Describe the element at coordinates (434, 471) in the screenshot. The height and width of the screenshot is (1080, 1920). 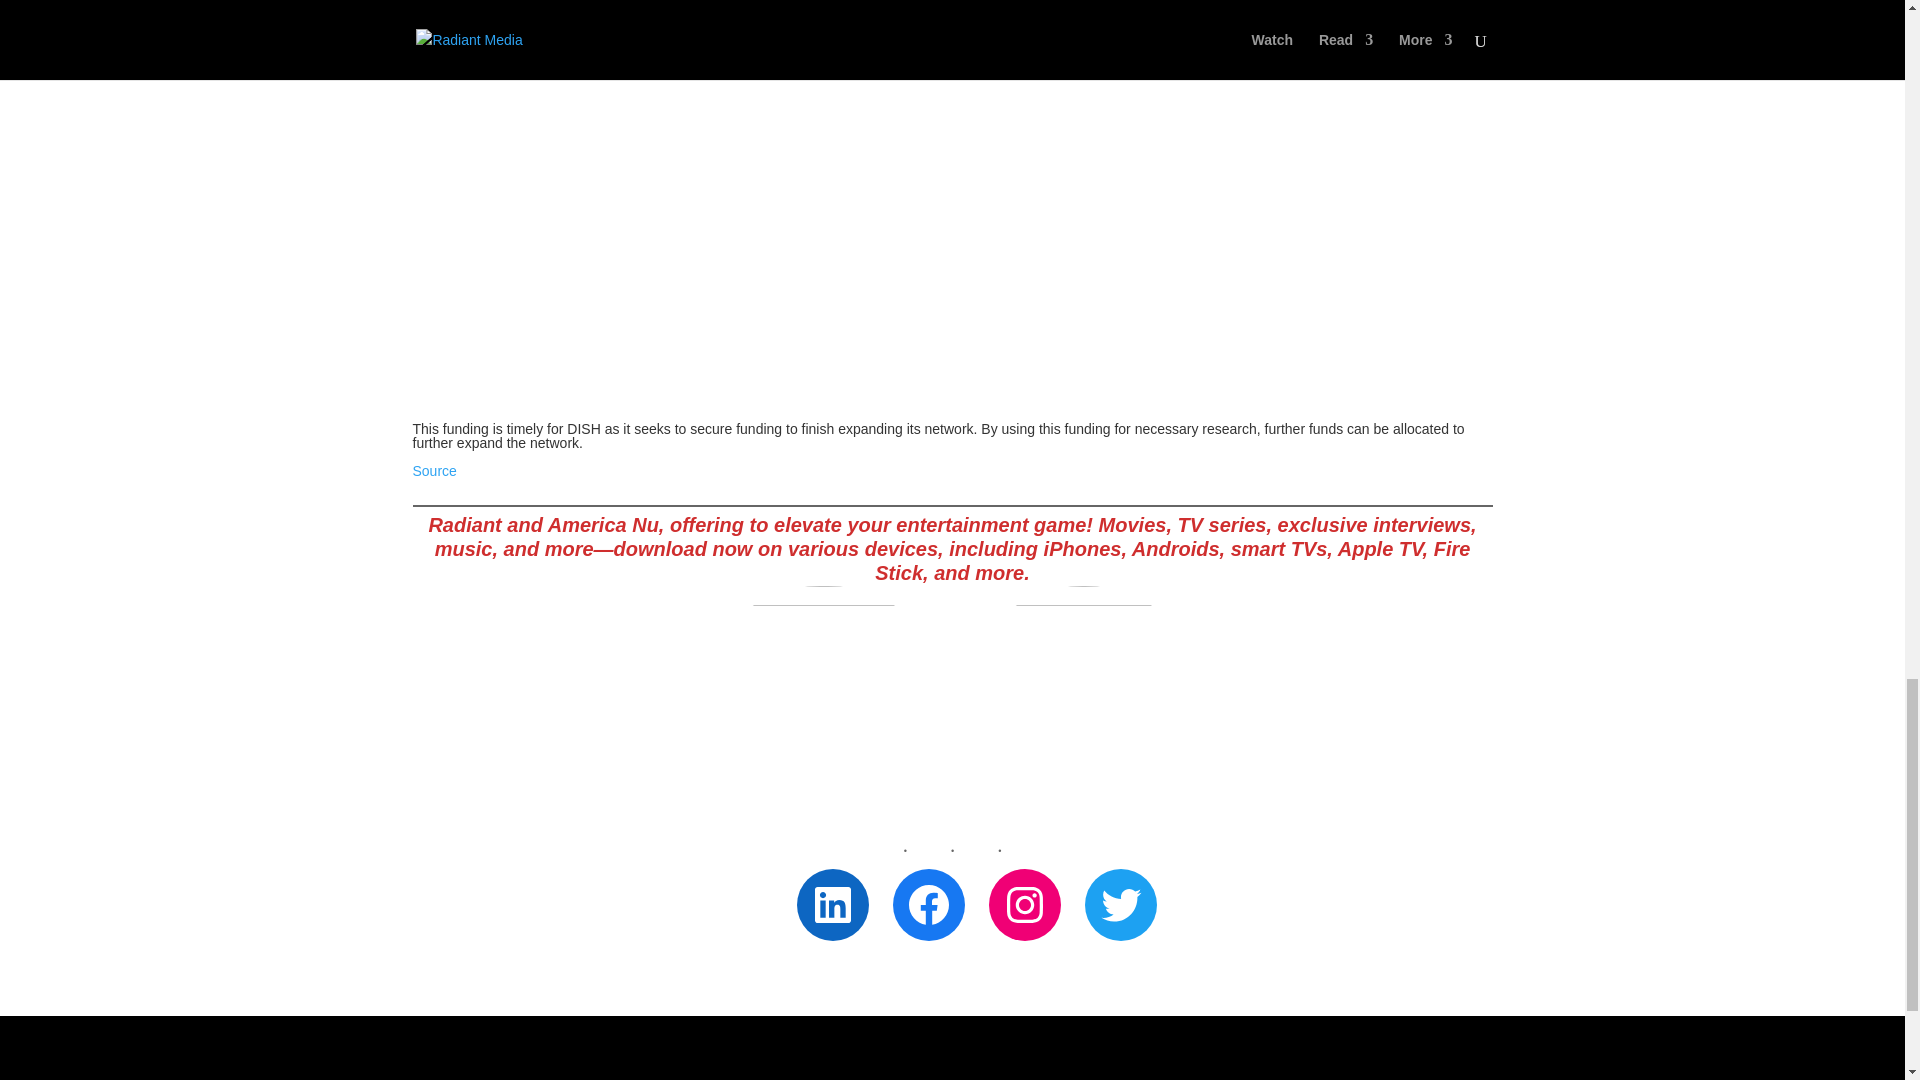
I see `Source` at that location.